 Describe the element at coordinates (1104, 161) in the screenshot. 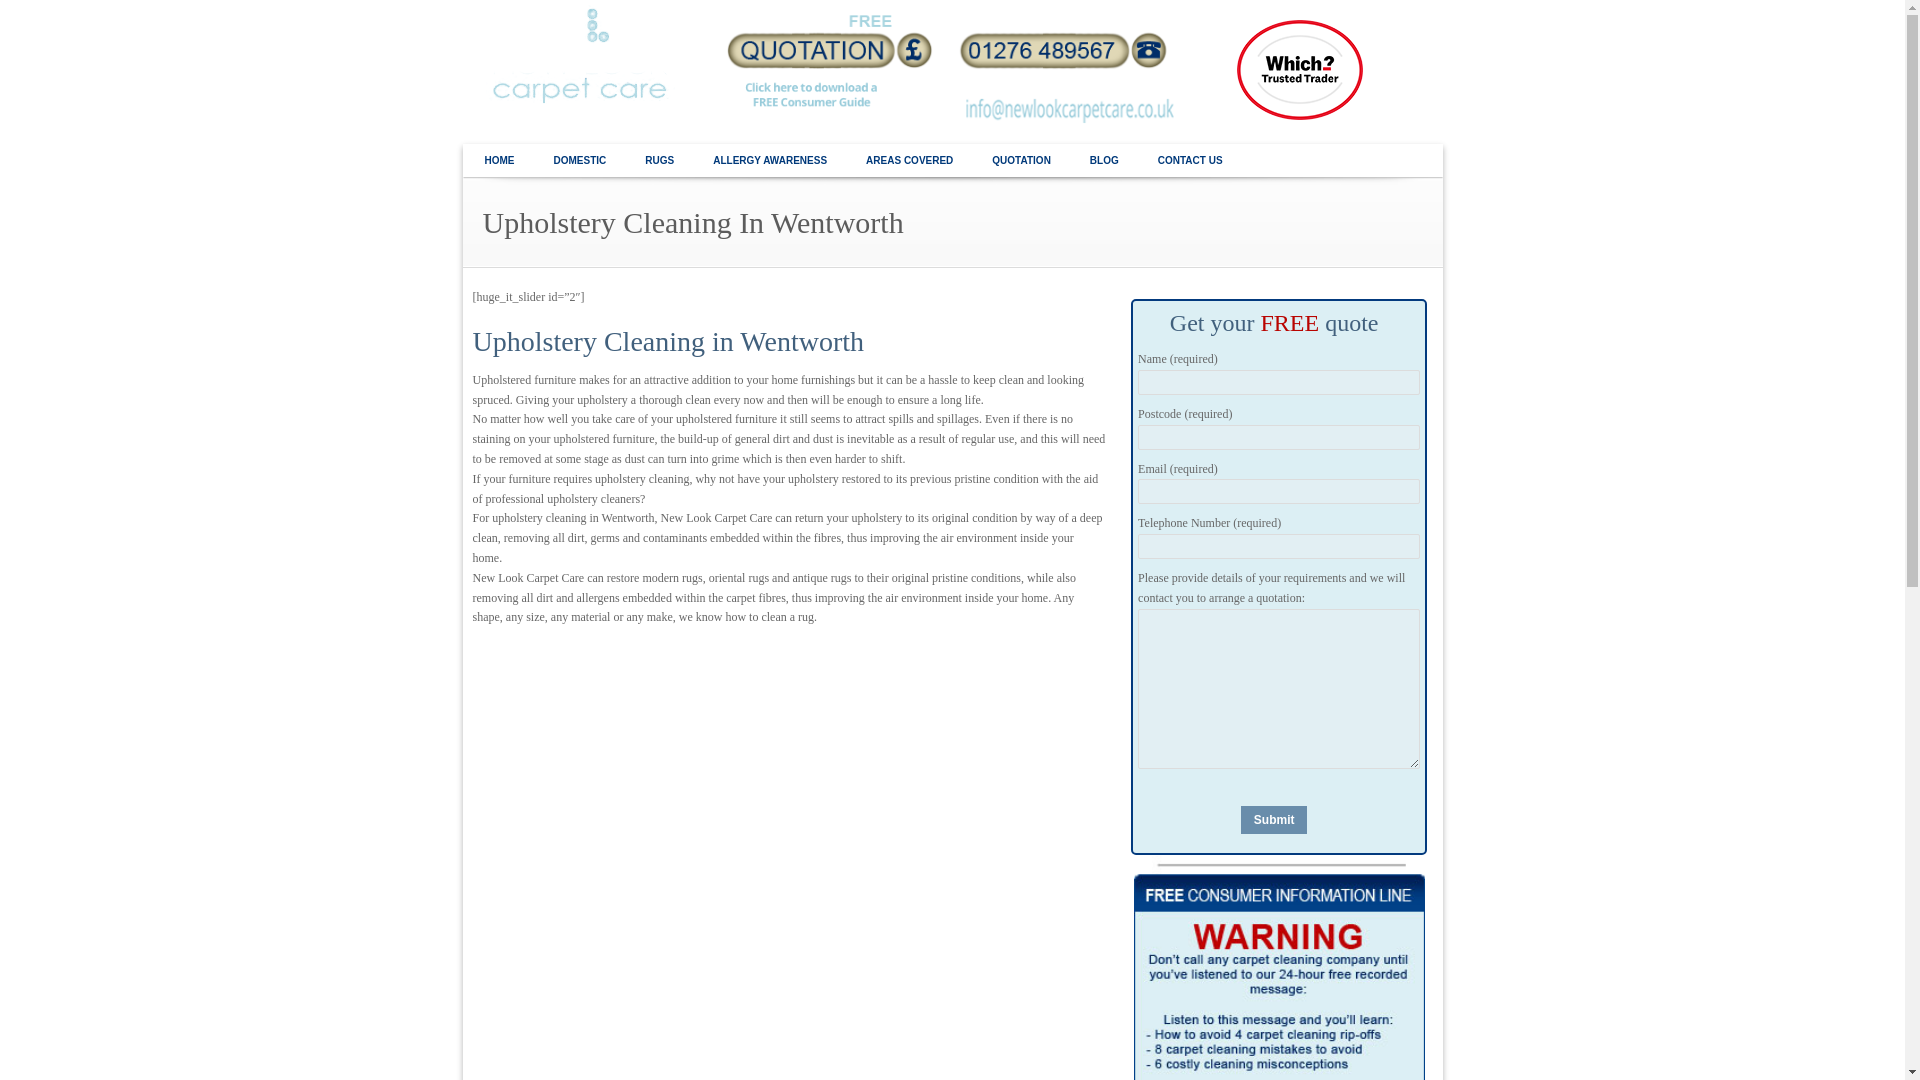

I see `BLOG` at that location.